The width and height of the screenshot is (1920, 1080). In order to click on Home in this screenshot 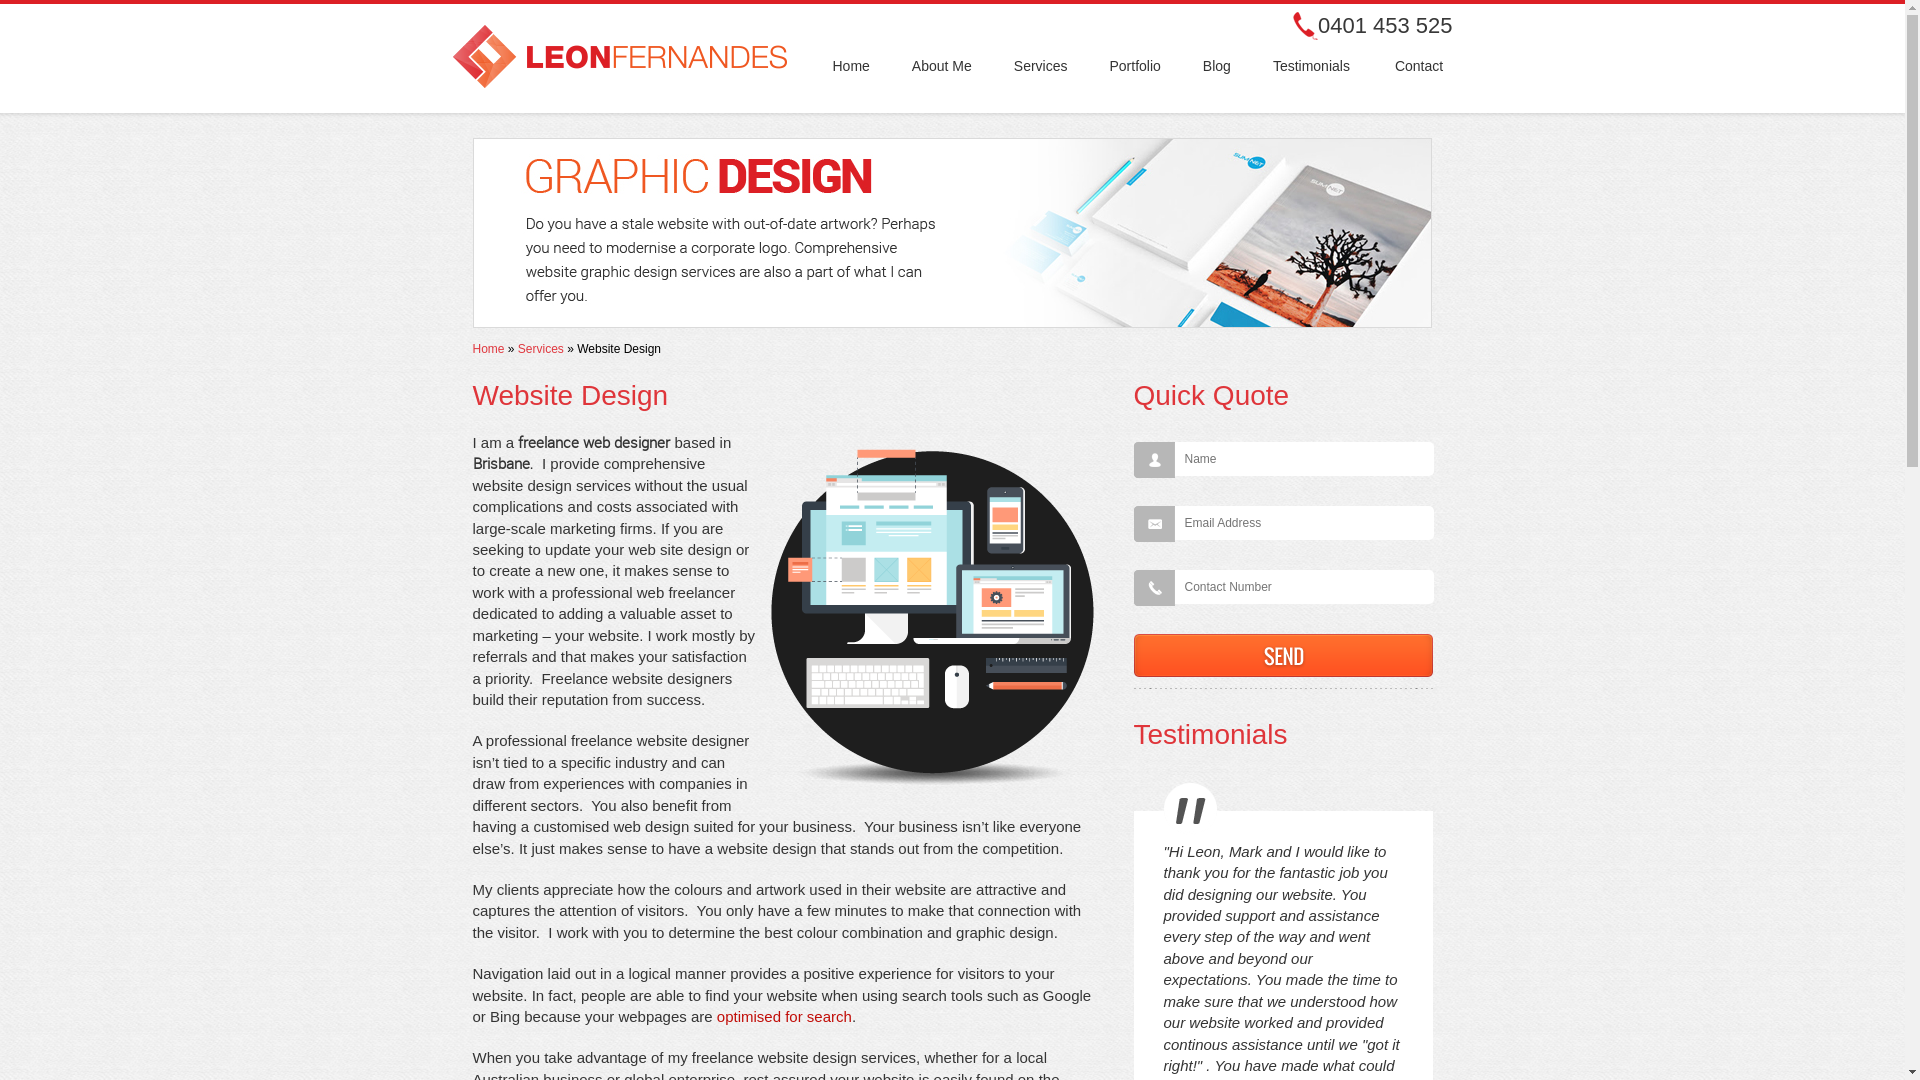, I will do `click(850, 66)`.